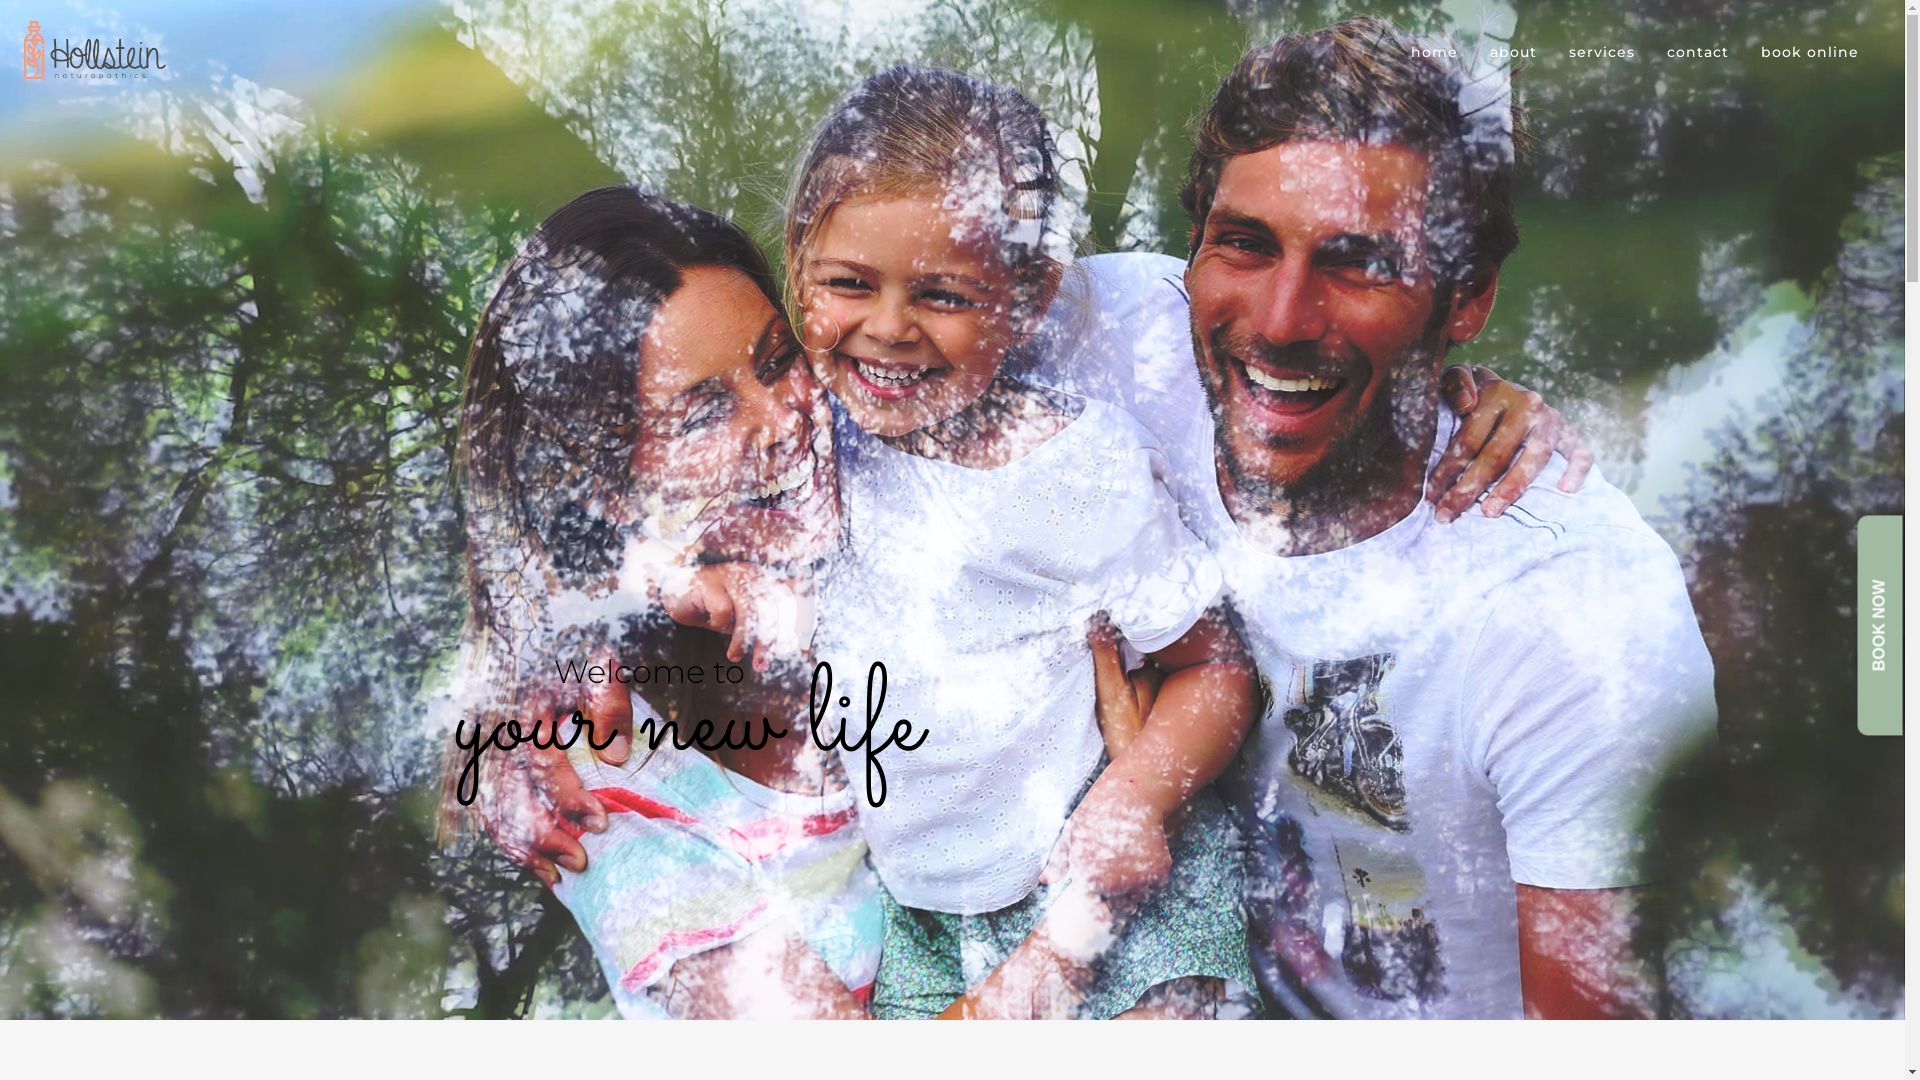  Describe the element at coordinates (1698, 50) in the screenshot. I see `contact` at that location.